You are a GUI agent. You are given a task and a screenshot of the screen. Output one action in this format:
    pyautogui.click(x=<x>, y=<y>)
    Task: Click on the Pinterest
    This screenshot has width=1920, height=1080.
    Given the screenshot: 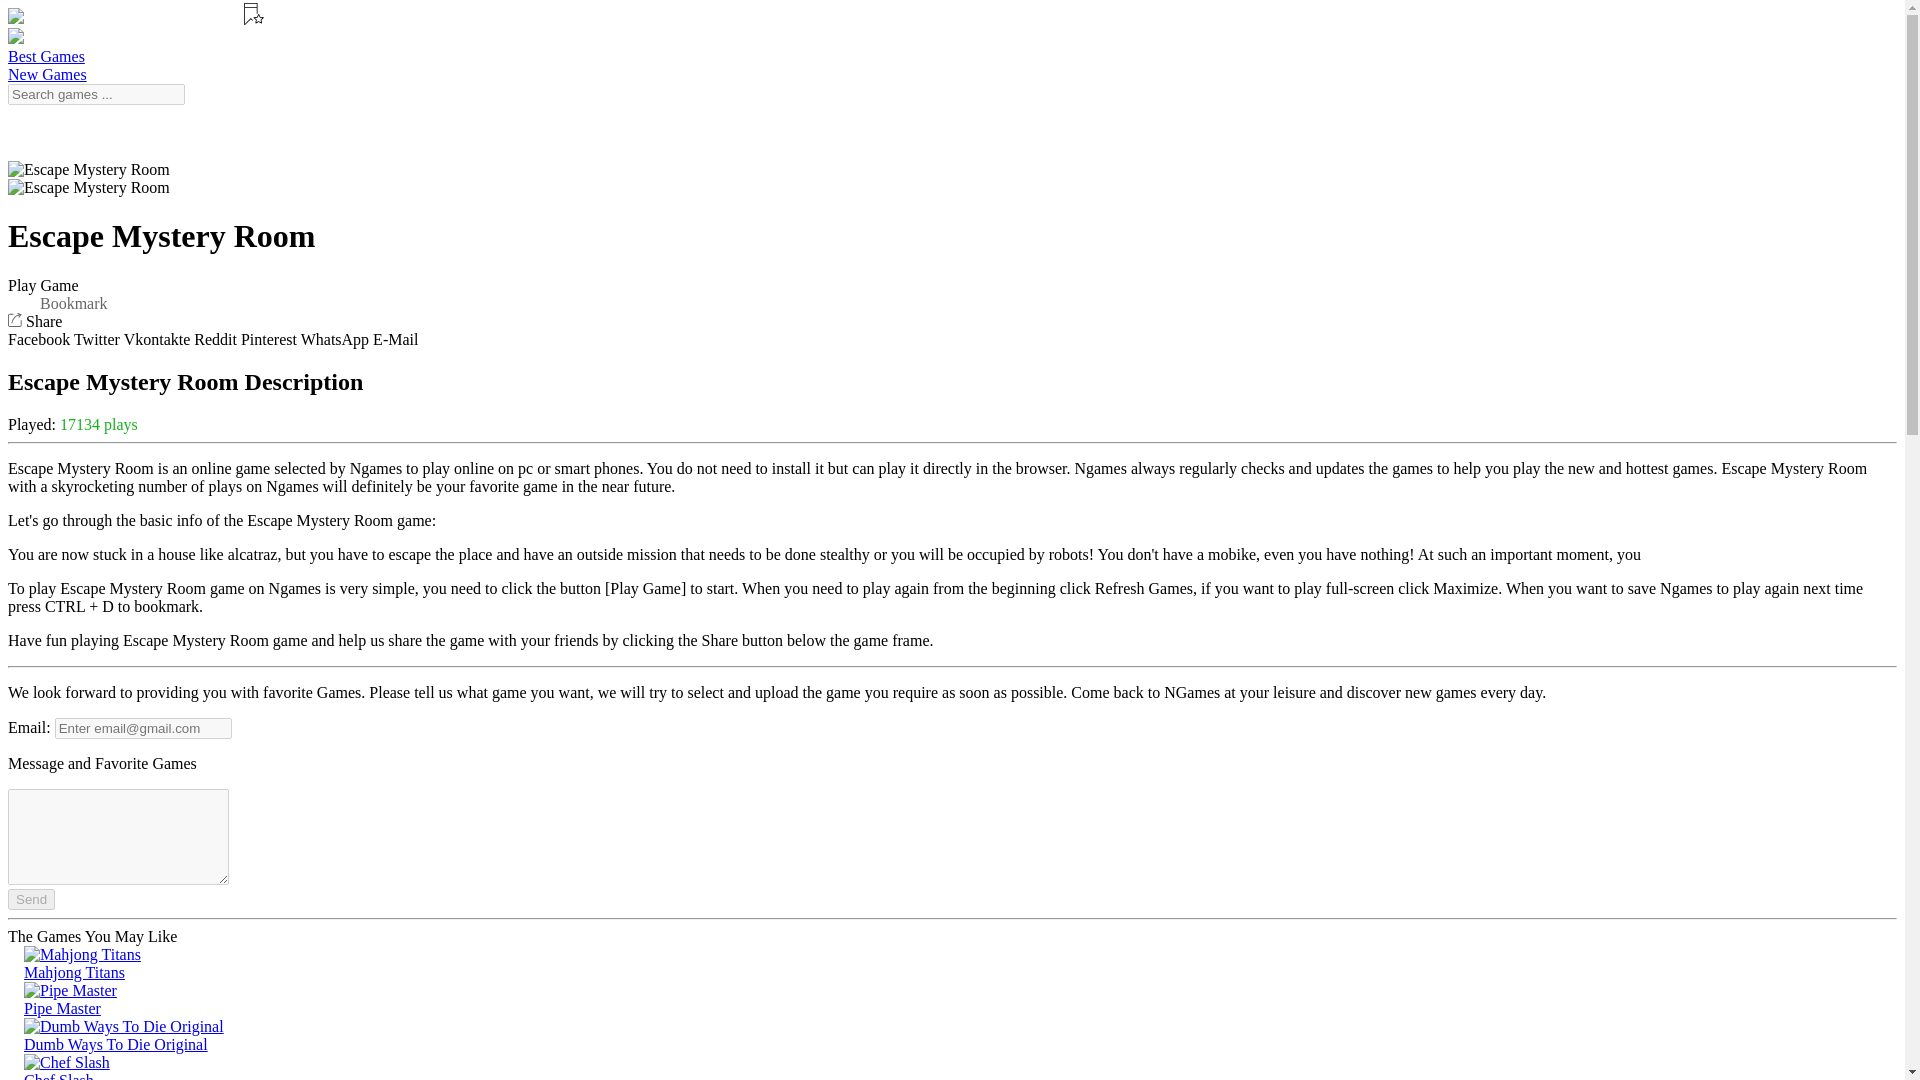 What is the action you would take?
    pyautogui.click(x=269, y=338)
    